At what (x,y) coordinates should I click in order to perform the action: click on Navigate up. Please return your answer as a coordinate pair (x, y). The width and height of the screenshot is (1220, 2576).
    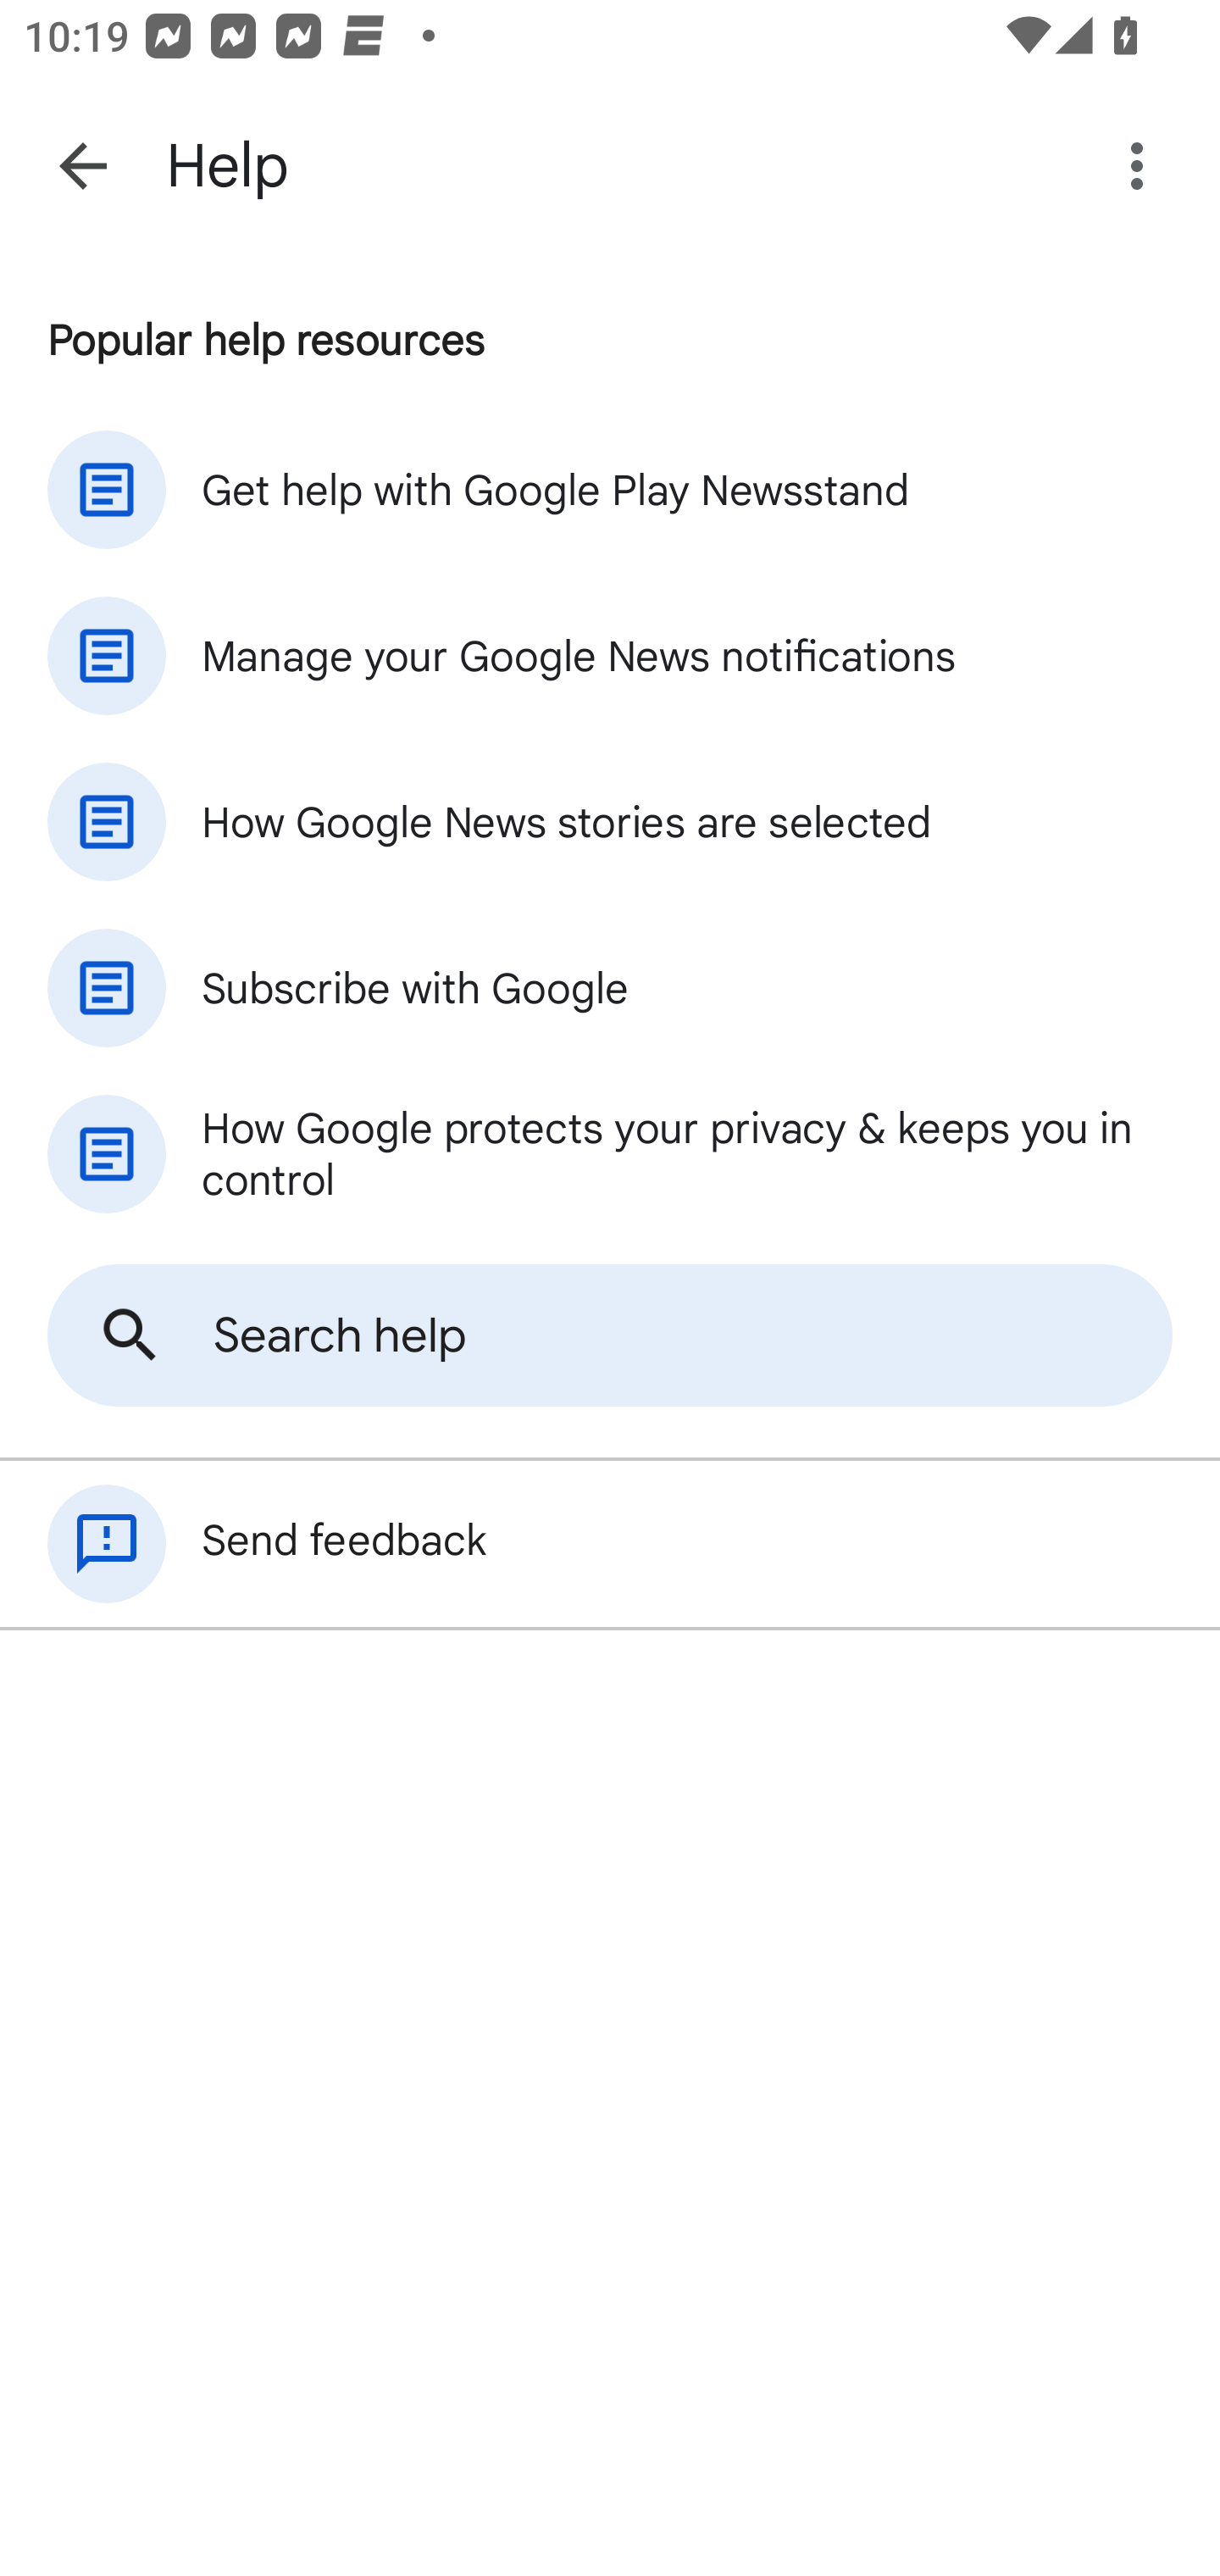
    Looking at the image, I should click on (83, 166).